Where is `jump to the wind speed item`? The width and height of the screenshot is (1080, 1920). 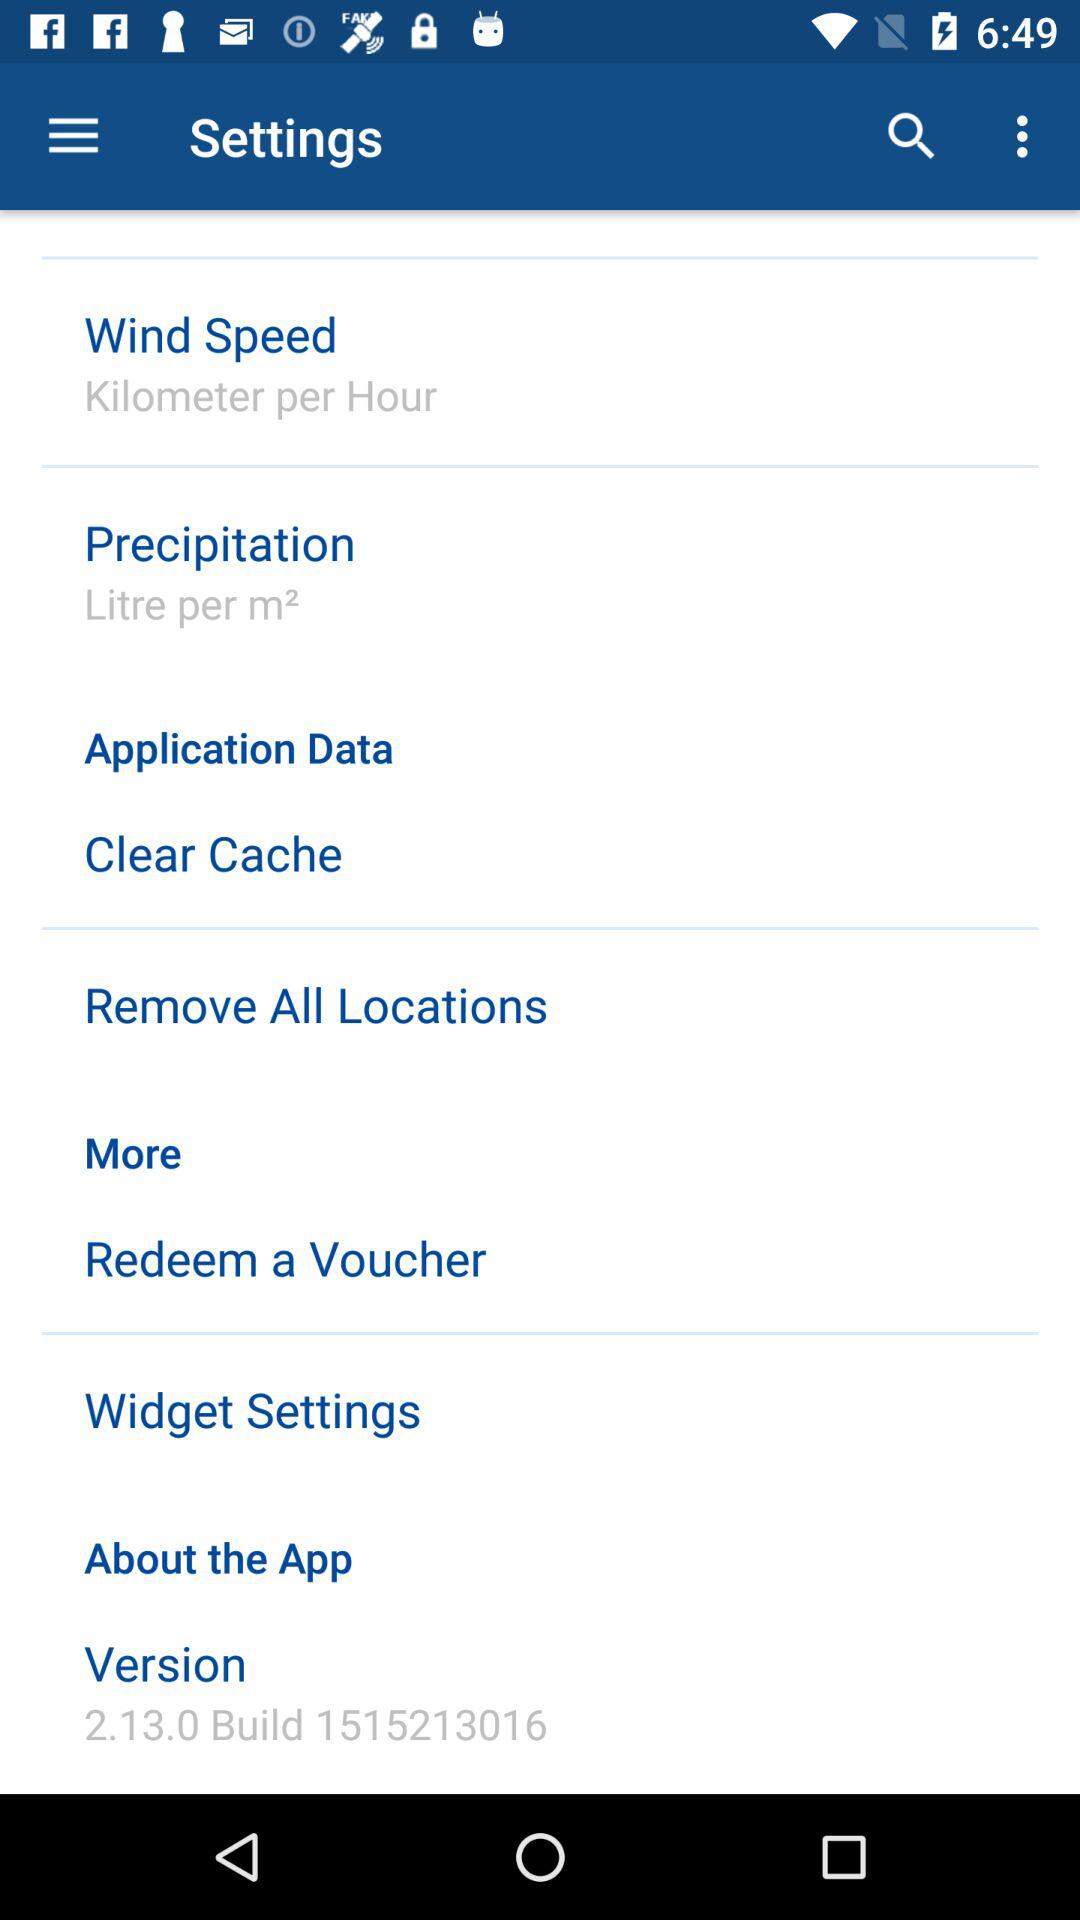 jump to the wind speed item is located at coordinates (210, 333).